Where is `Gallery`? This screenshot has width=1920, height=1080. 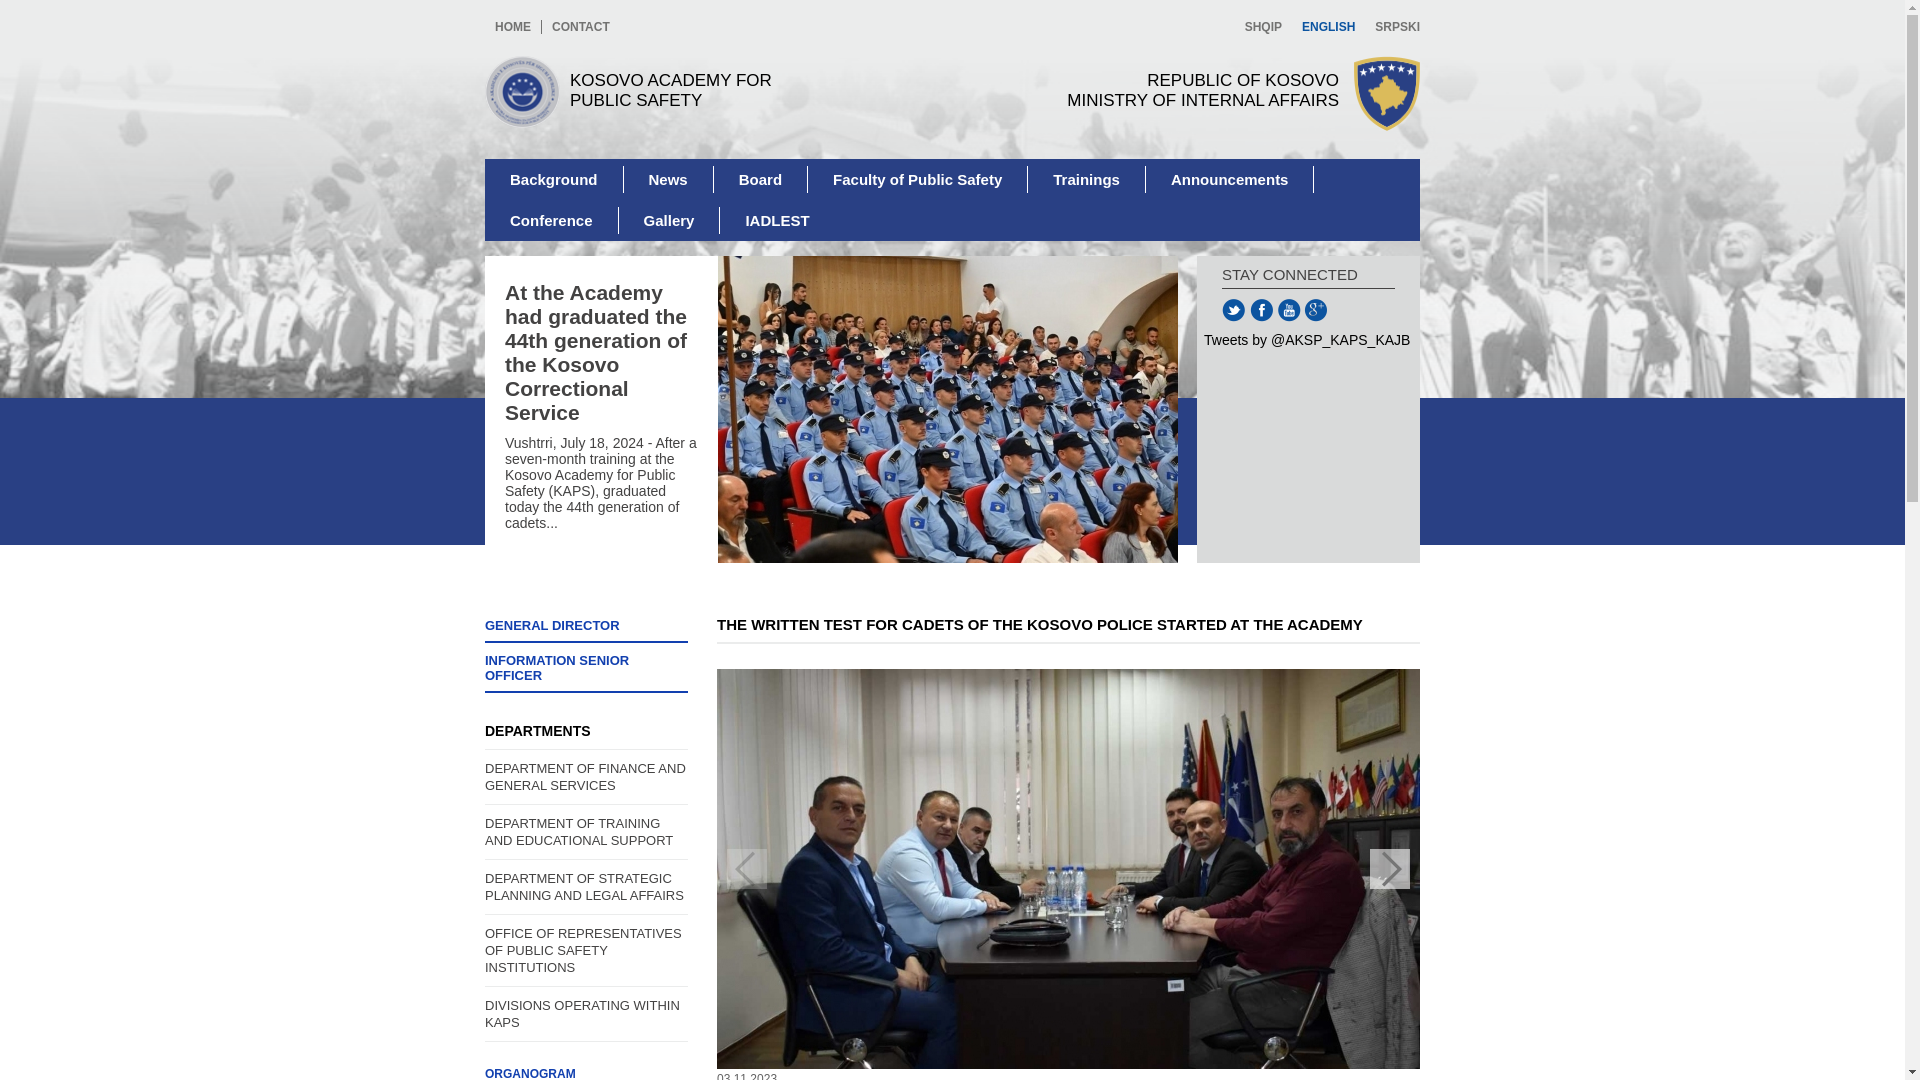
Gallery is located at coordinates (1086, 180).